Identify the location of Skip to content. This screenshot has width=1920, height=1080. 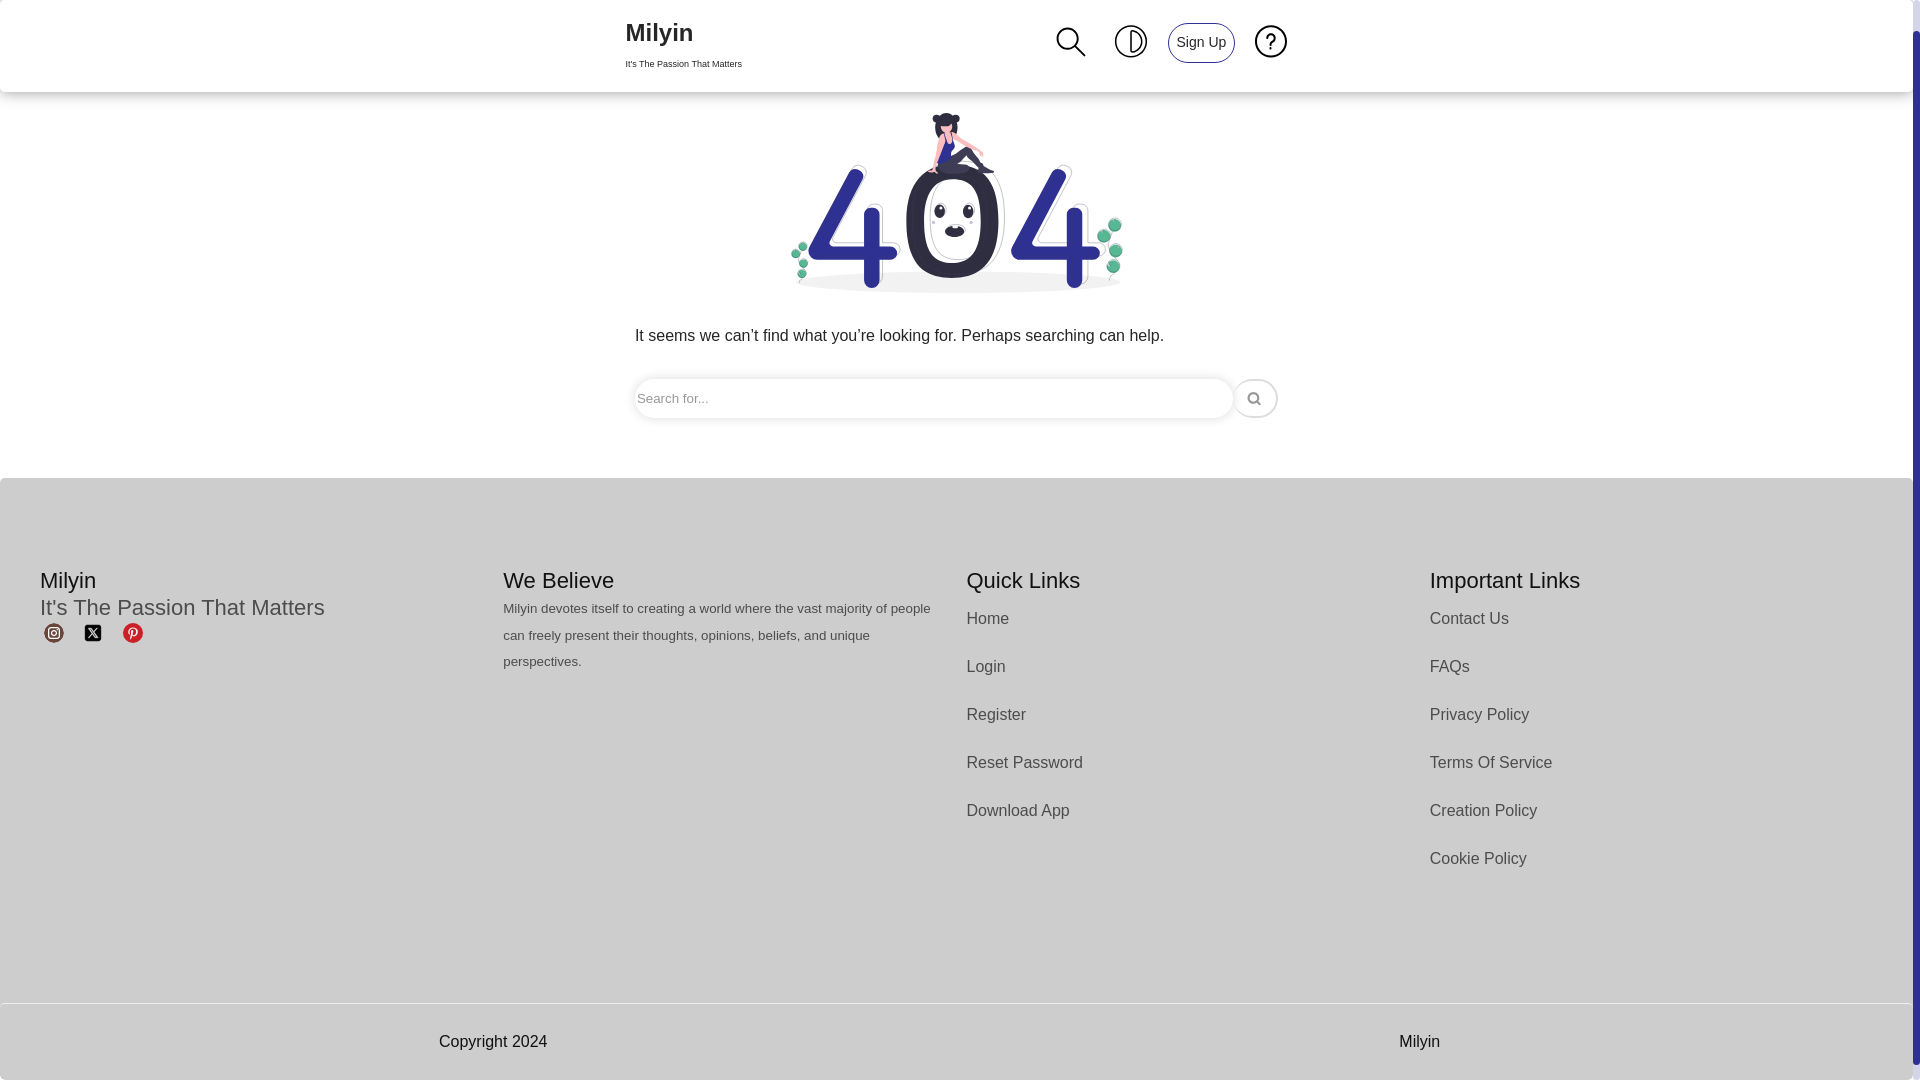
(683, 30).